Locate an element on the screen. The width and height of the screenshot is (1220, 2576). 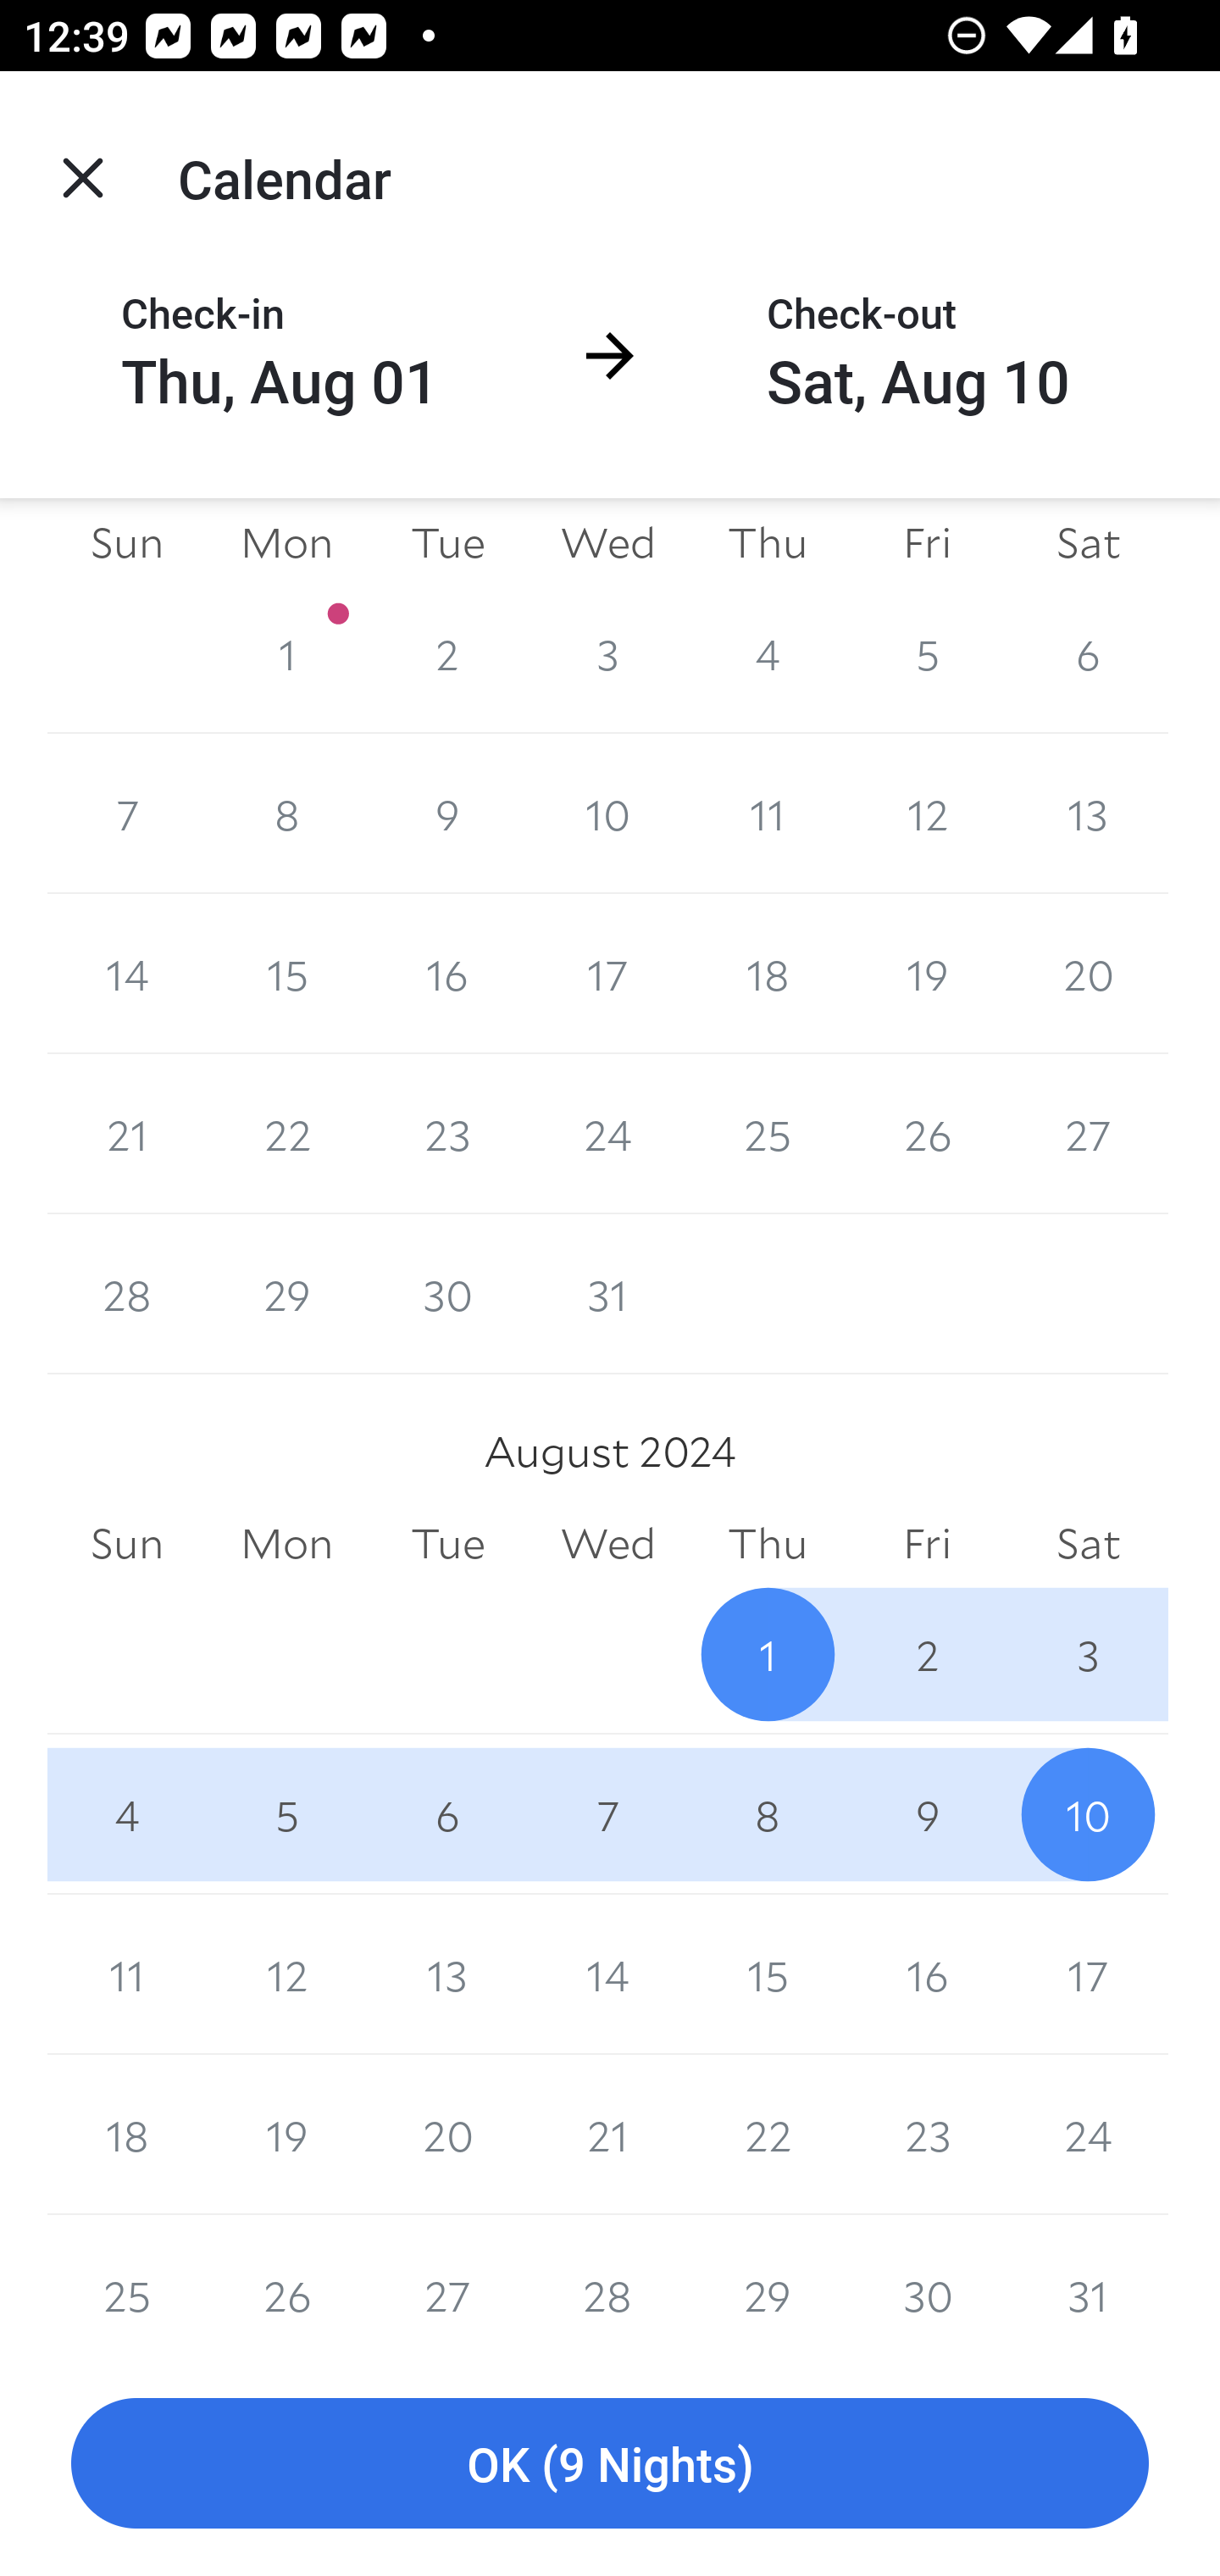
1 1 August 2024 is located at coordinates (768, 1653).